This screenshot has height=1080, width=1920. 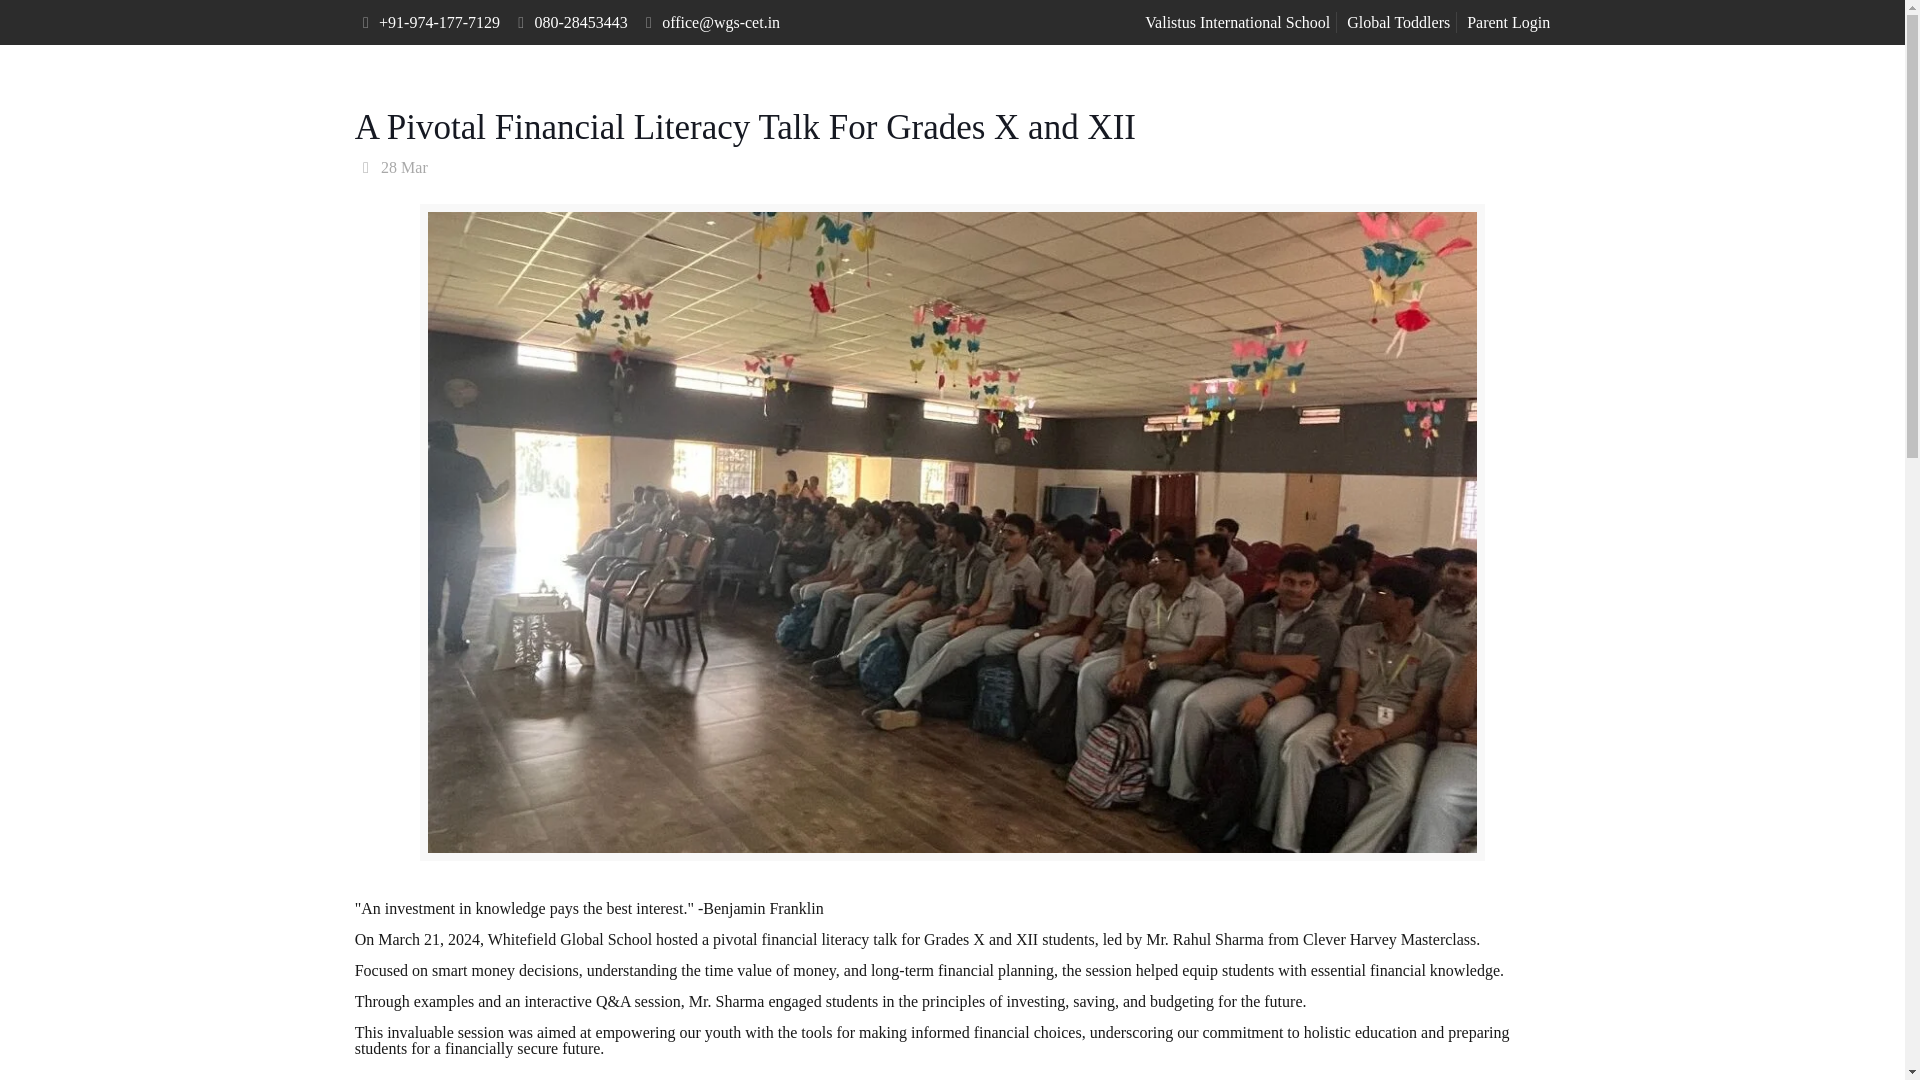 What do you see at coordinates (1237, 22) in the screenshot?
I see `Valistus International School` at bounding box center [1237, 22].